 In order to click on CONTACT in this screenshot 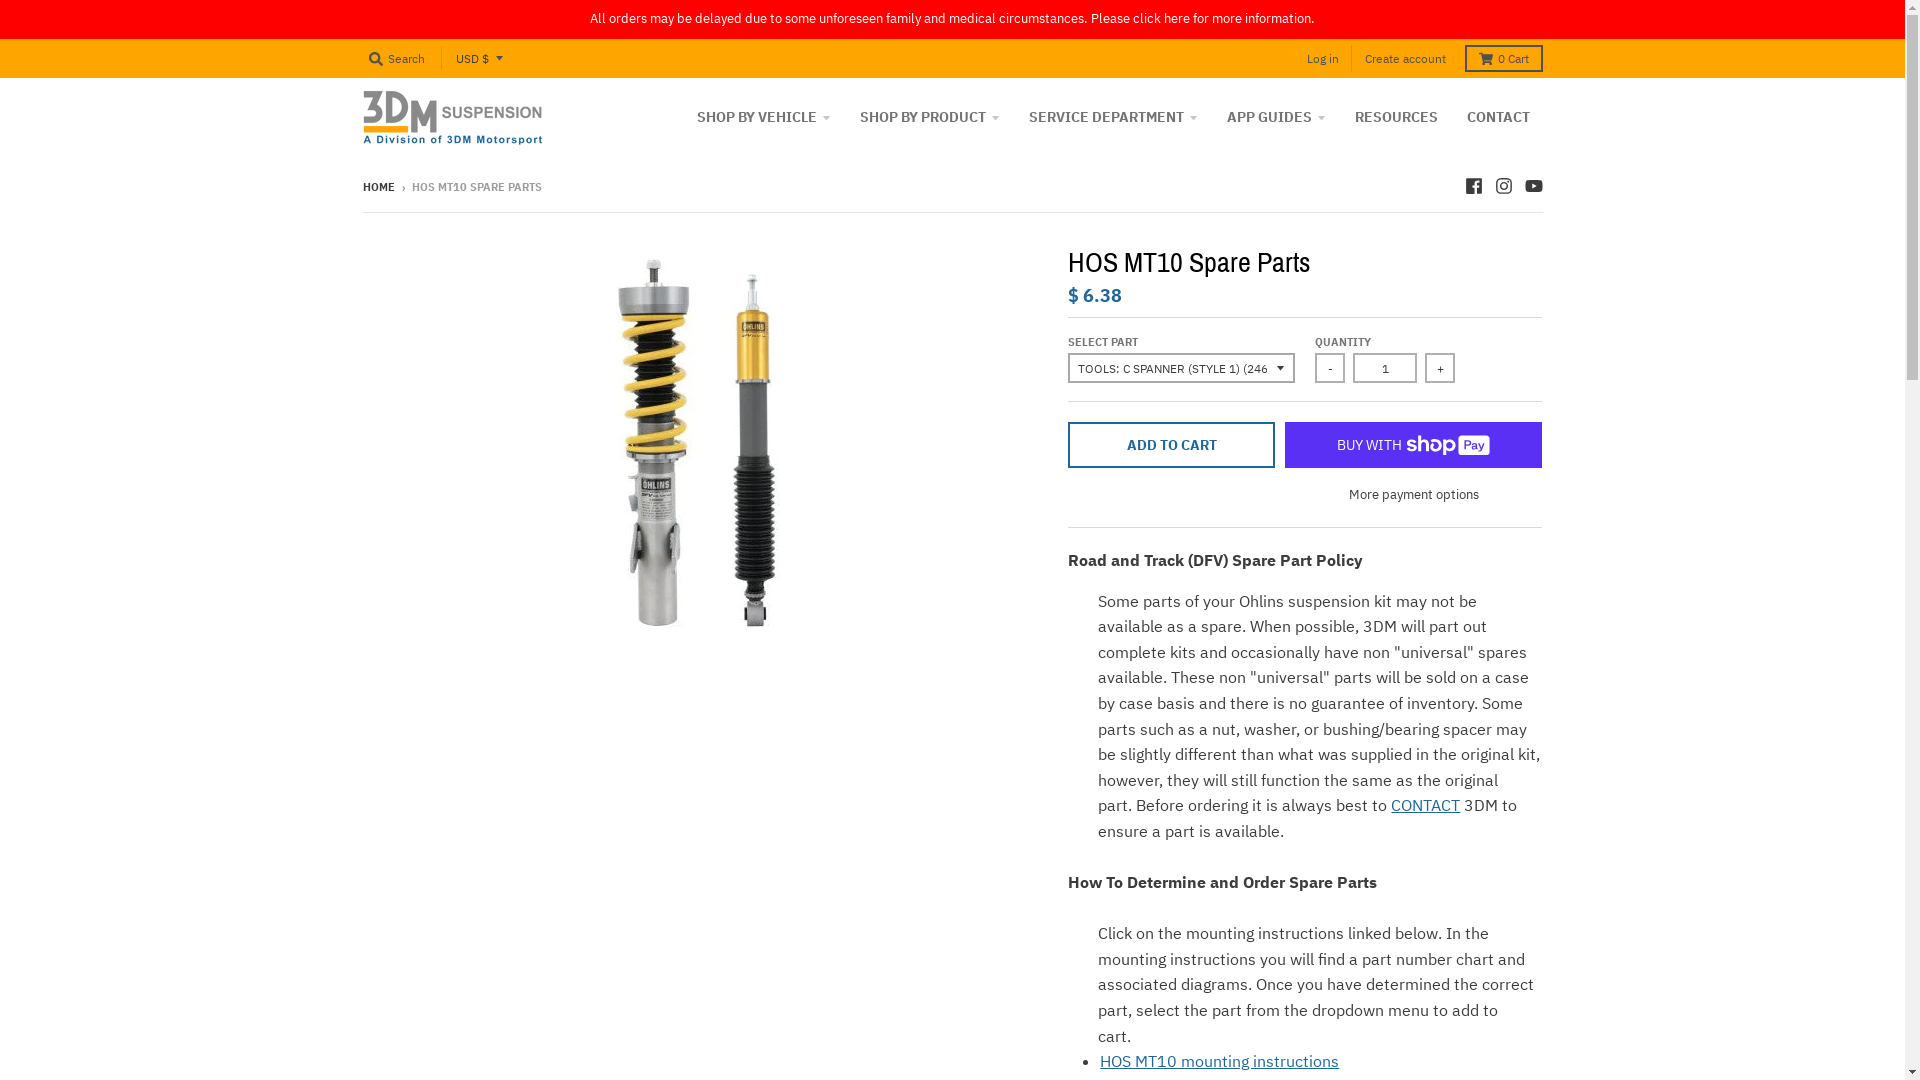, I will do `click(1426, 805)`.